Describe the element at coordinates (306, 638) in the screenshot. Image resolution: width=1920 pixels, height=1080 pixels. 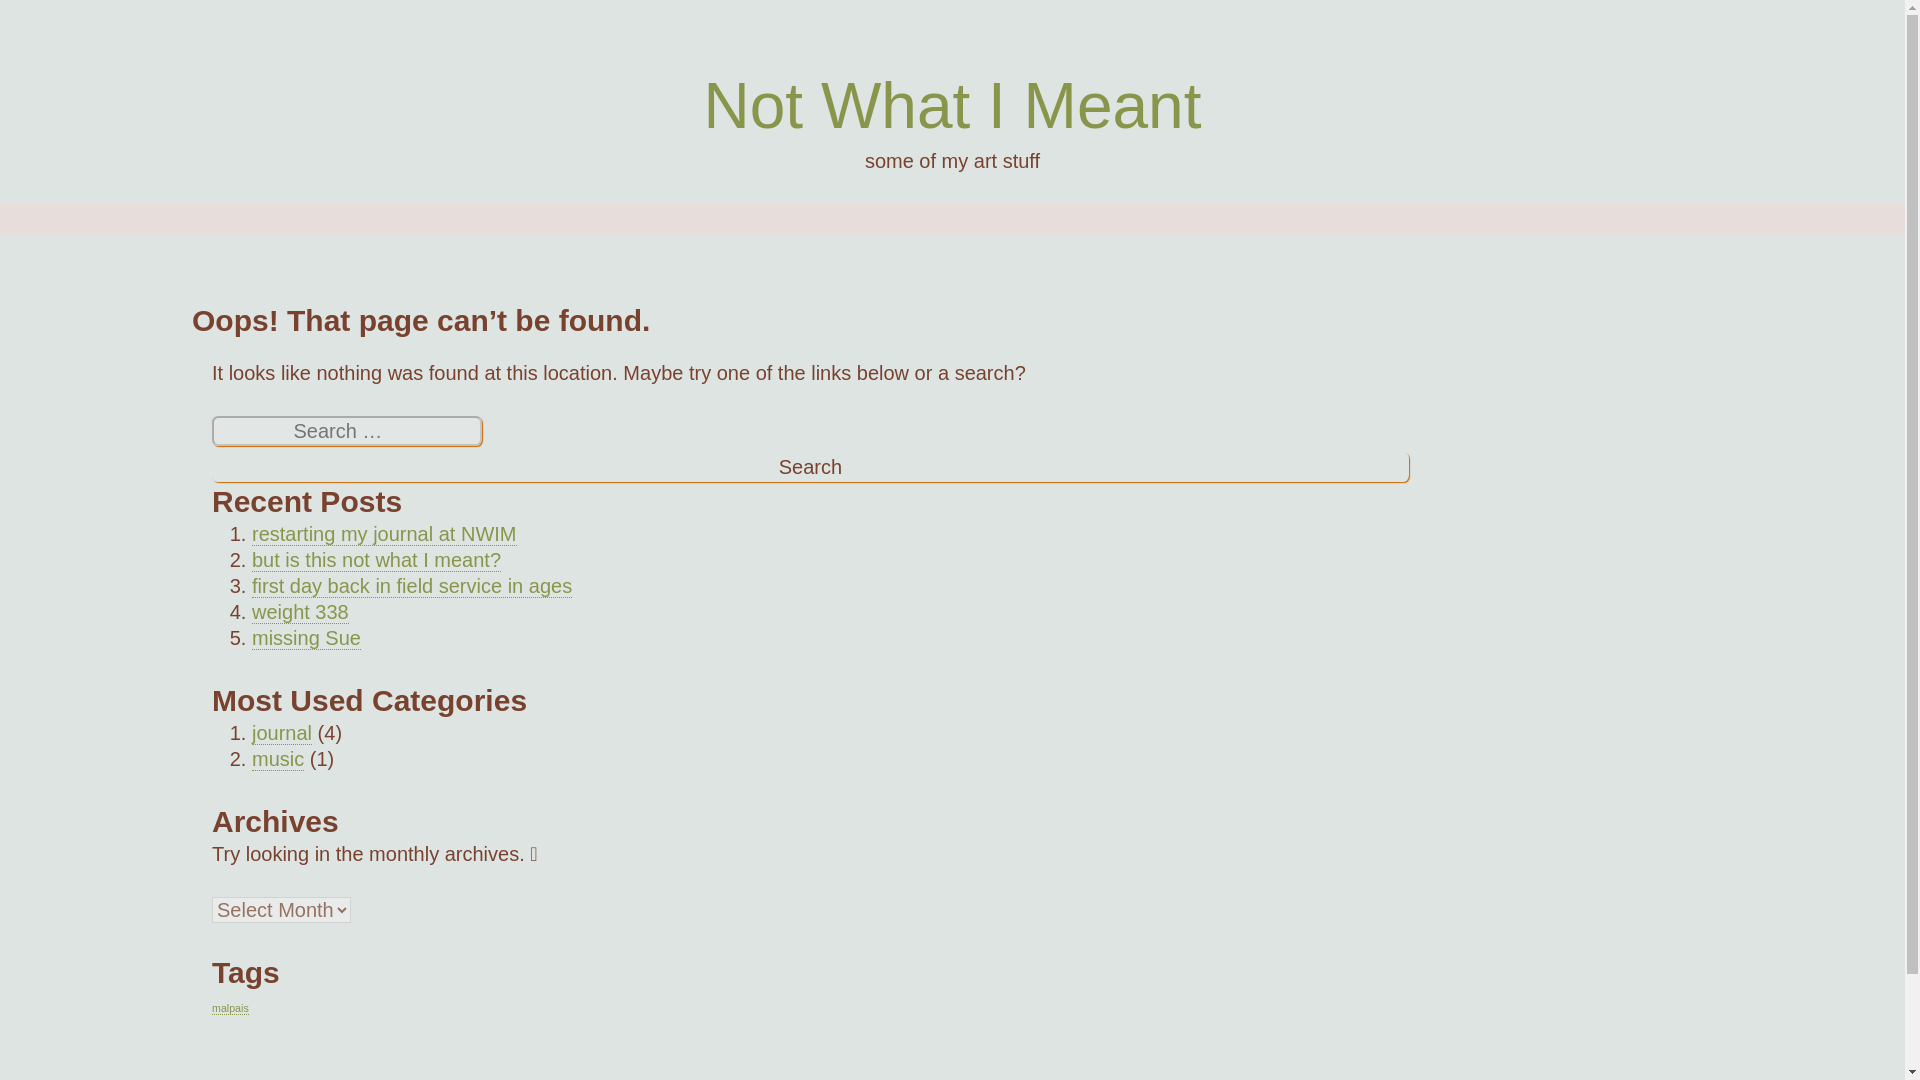
I see `missing Sue` at that location.